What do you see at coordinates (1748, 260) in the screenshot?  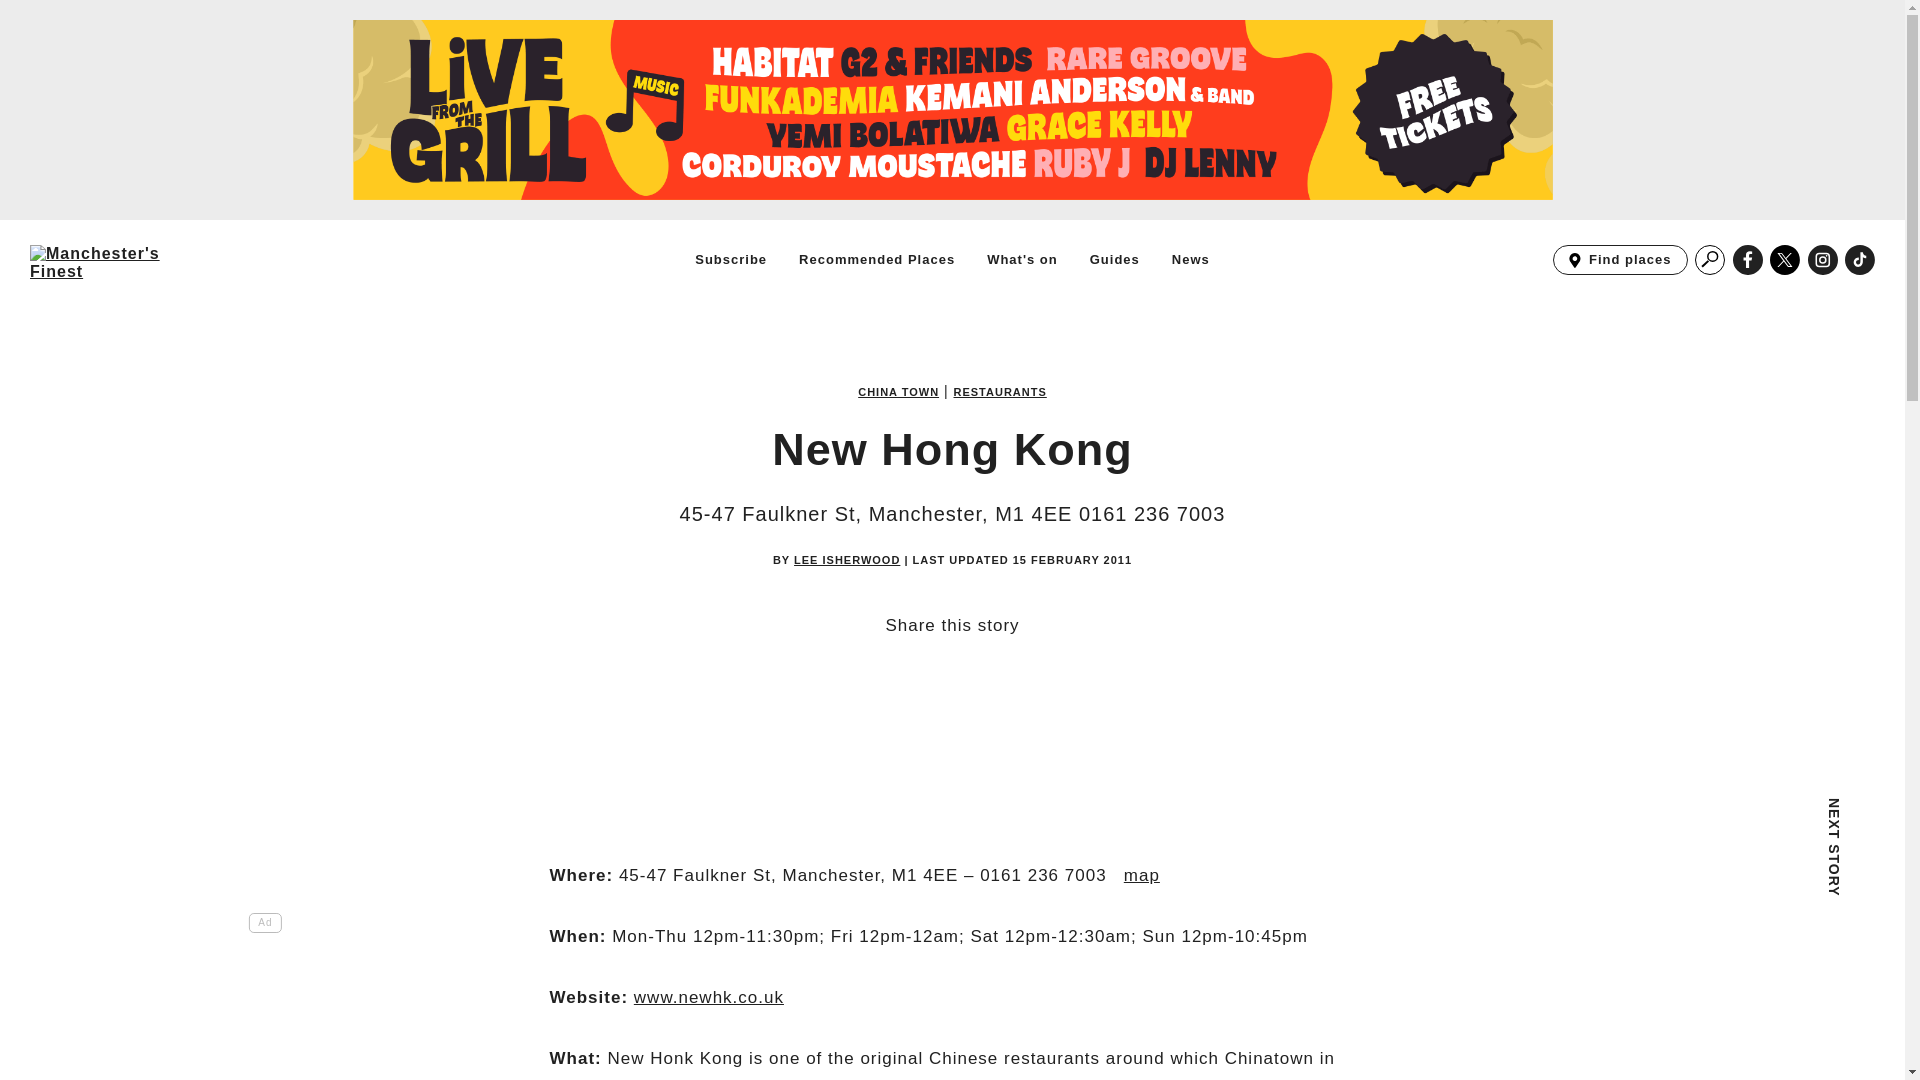 I see `Go to Manchester's Finest Facebook page` at bounding box center [1748, 260].